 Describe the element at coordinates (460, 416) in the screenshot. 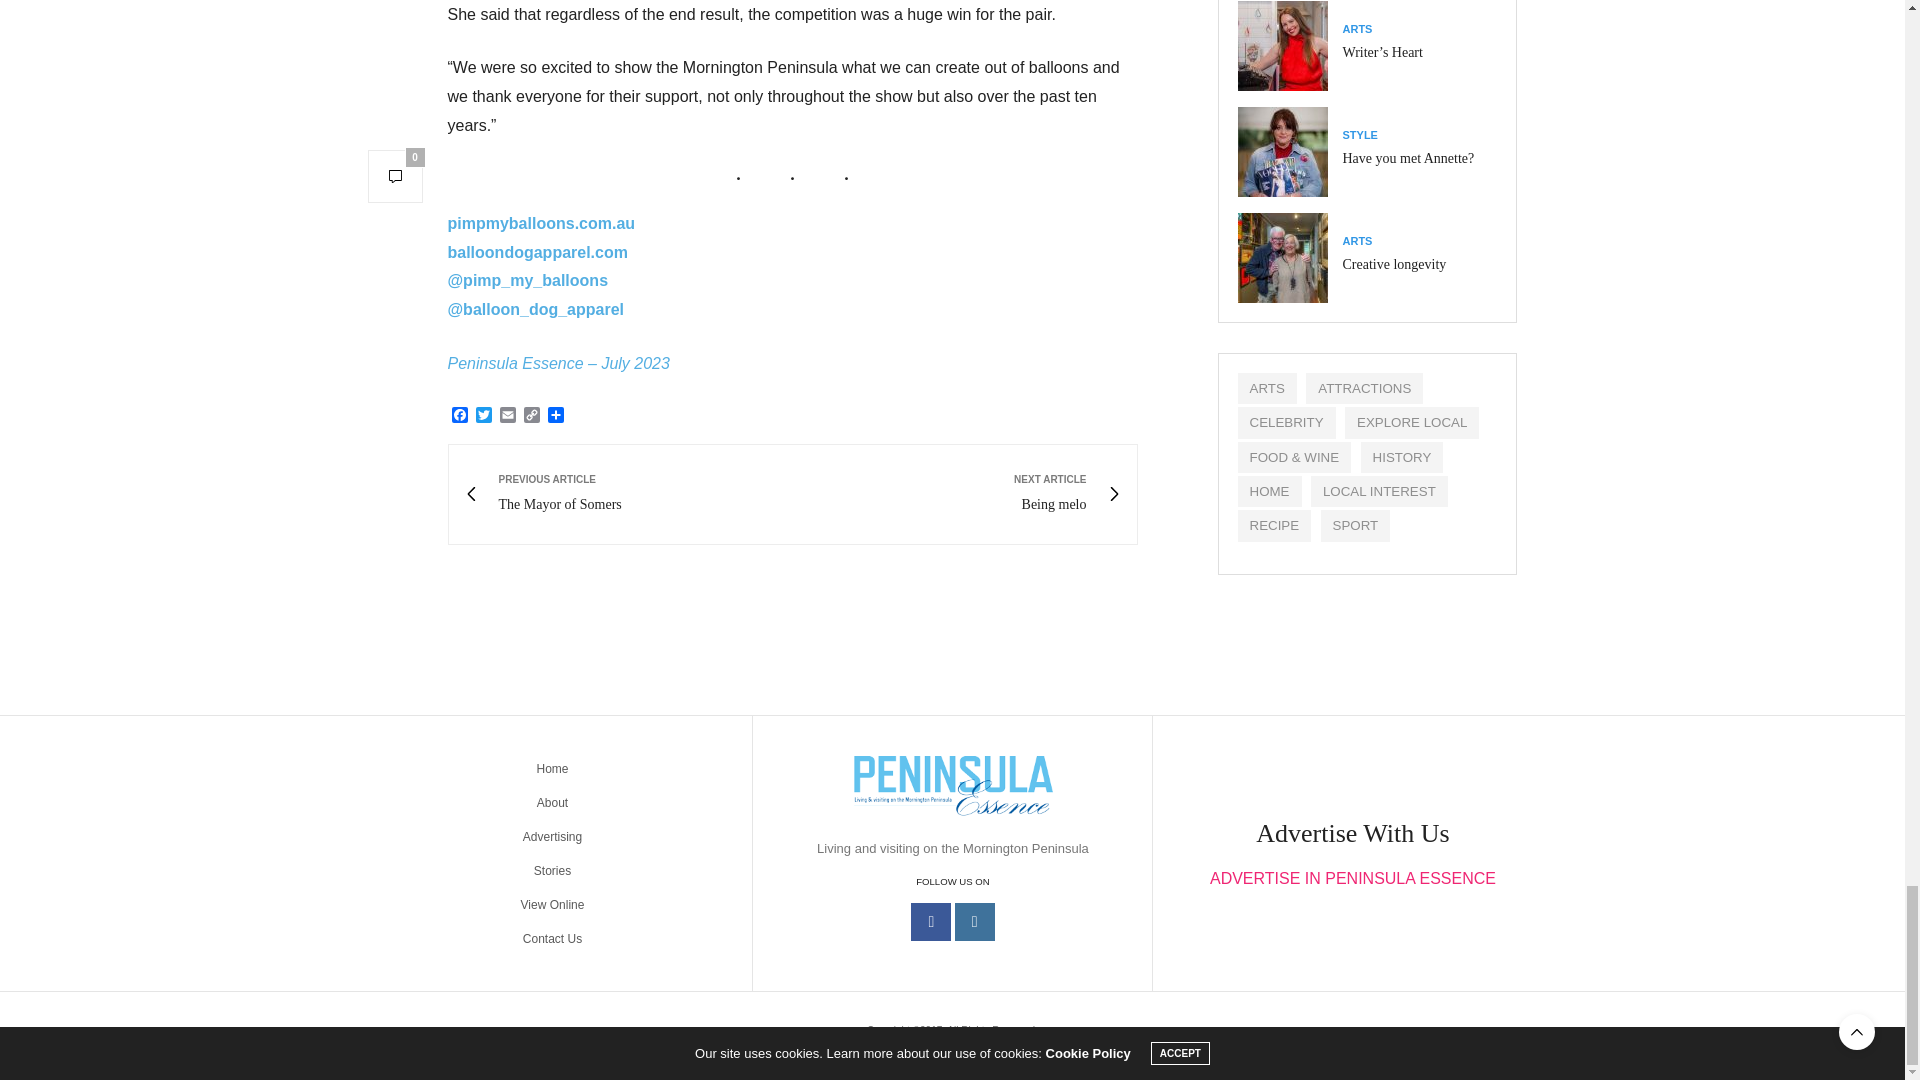

I see `Facebook` at that location.